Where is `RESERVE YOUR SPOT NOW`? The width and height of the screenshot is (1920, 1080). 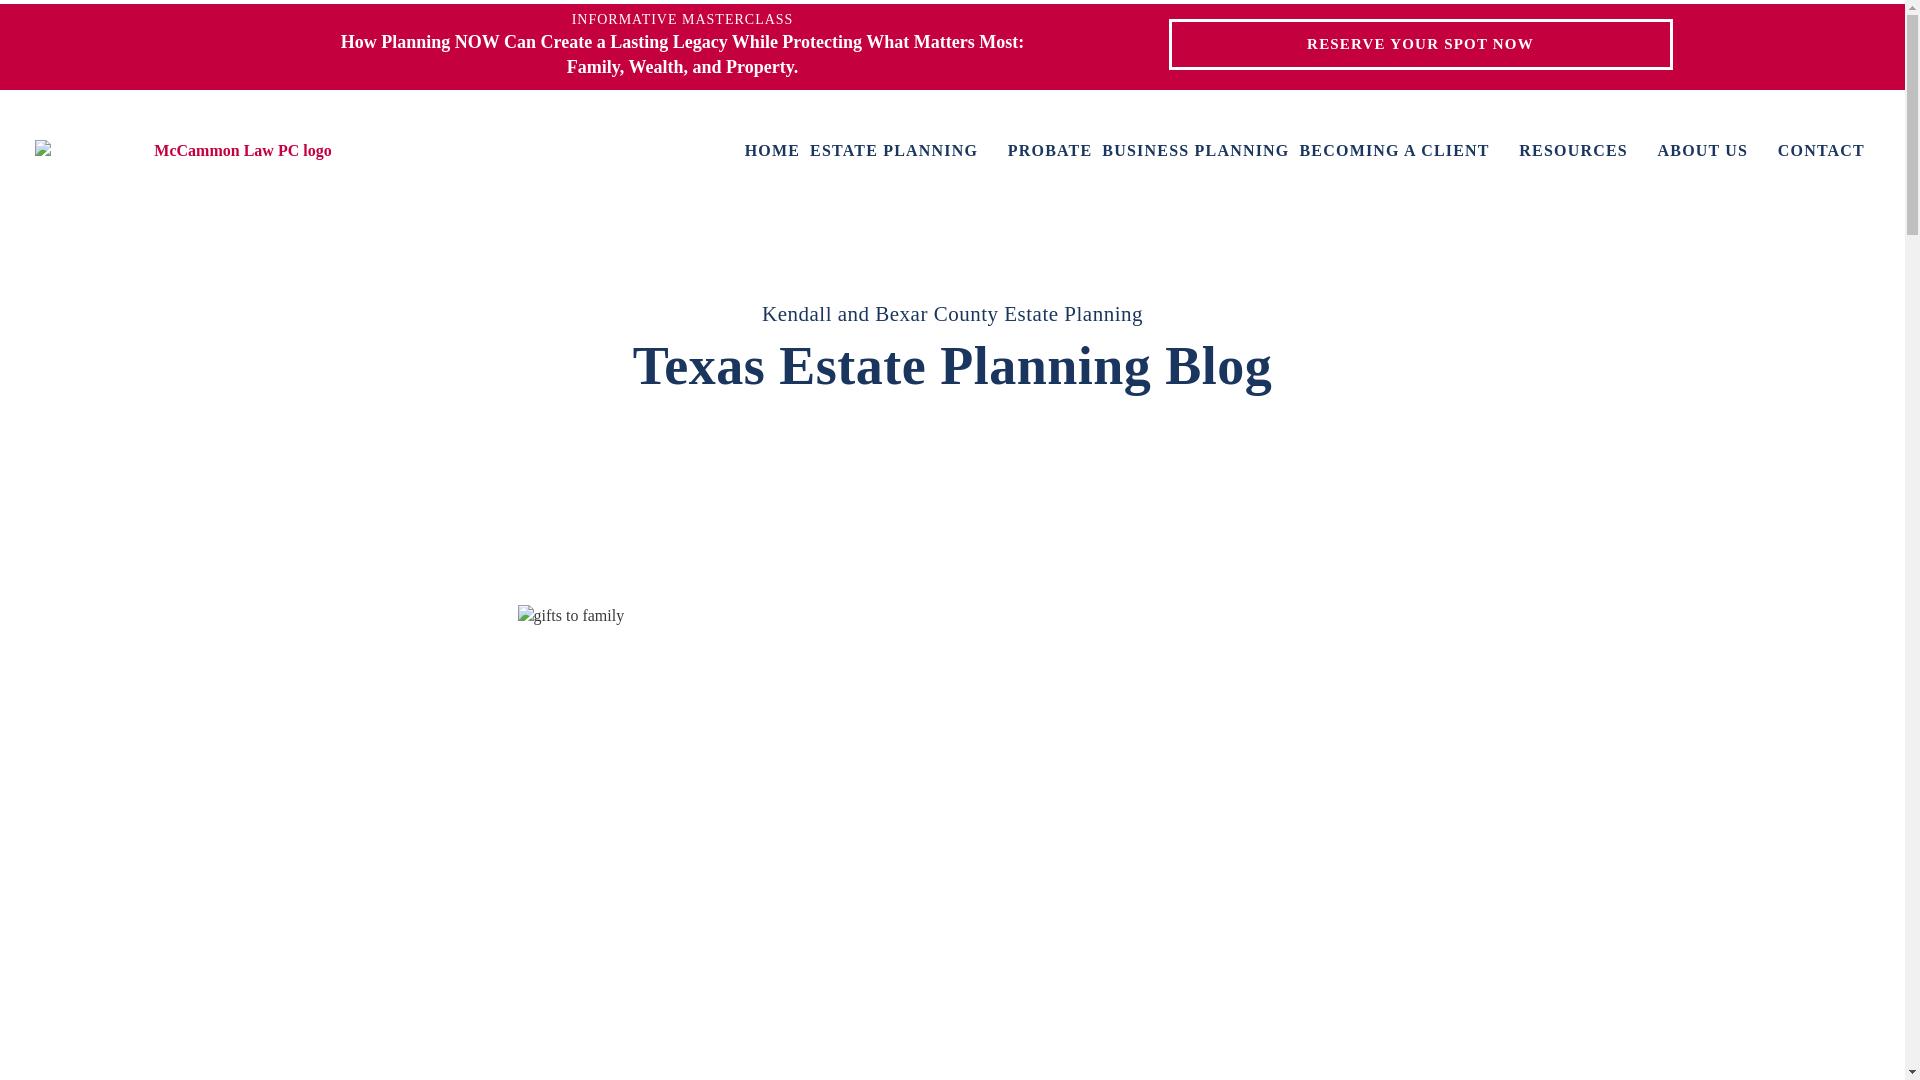
RESERVE YOUR SPOT NOW is located at coordinates (1420, 44).